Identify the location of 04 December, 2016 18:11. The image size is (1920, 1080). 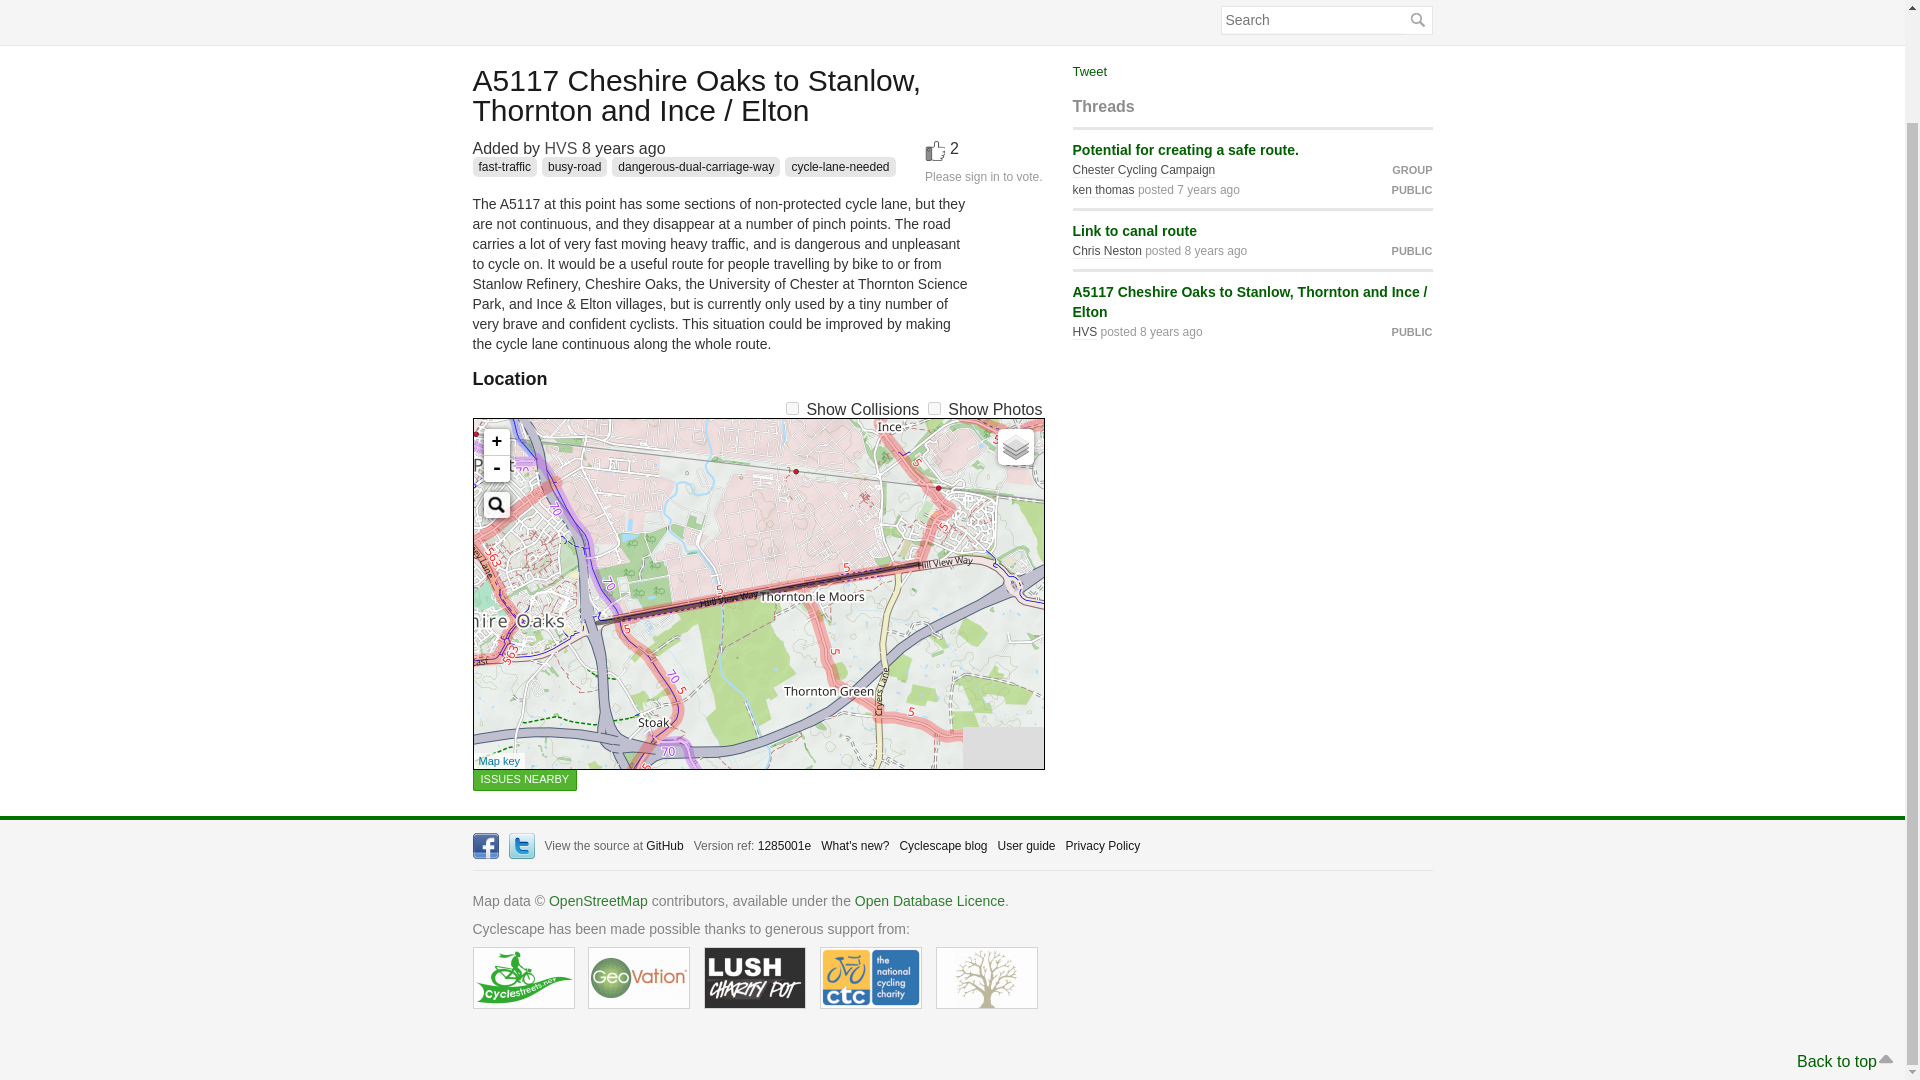
(1172, 332).